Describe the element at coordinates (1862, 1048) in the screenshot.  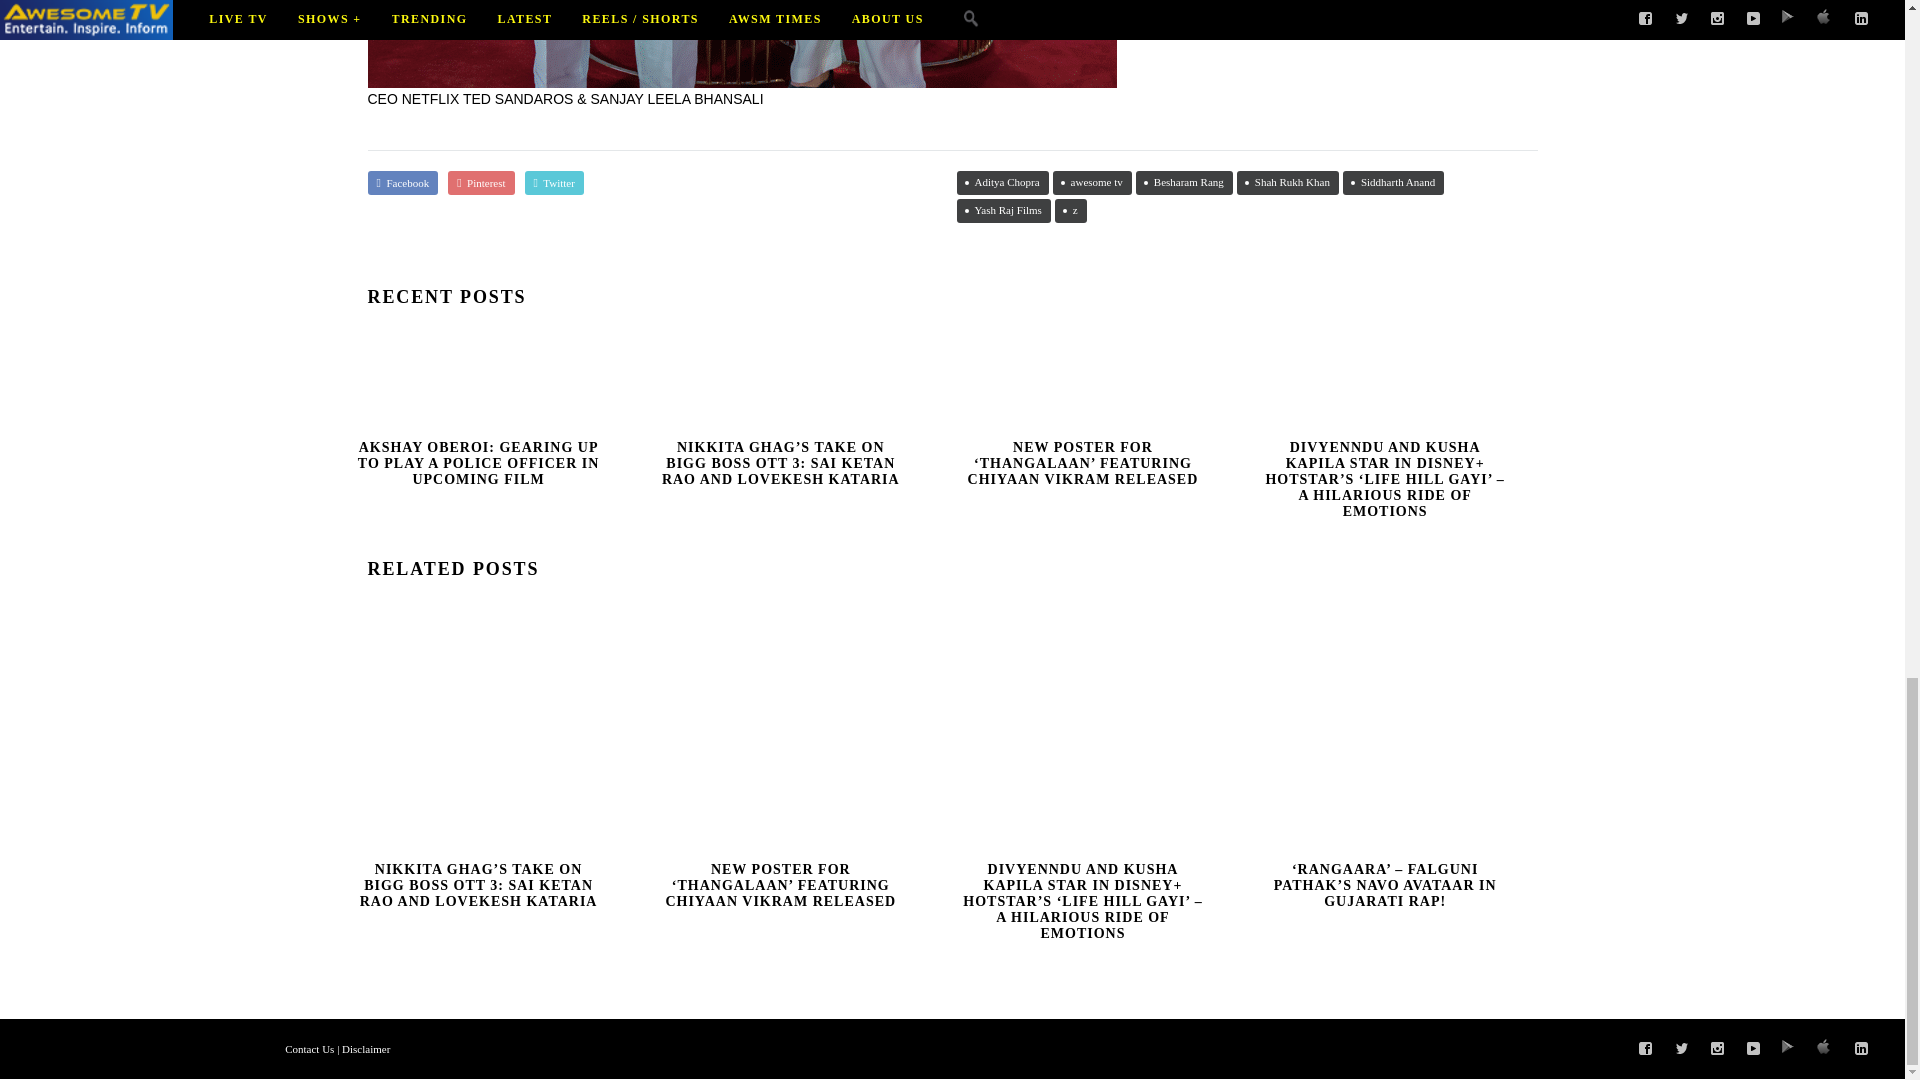
I see `Linked In` at that location.